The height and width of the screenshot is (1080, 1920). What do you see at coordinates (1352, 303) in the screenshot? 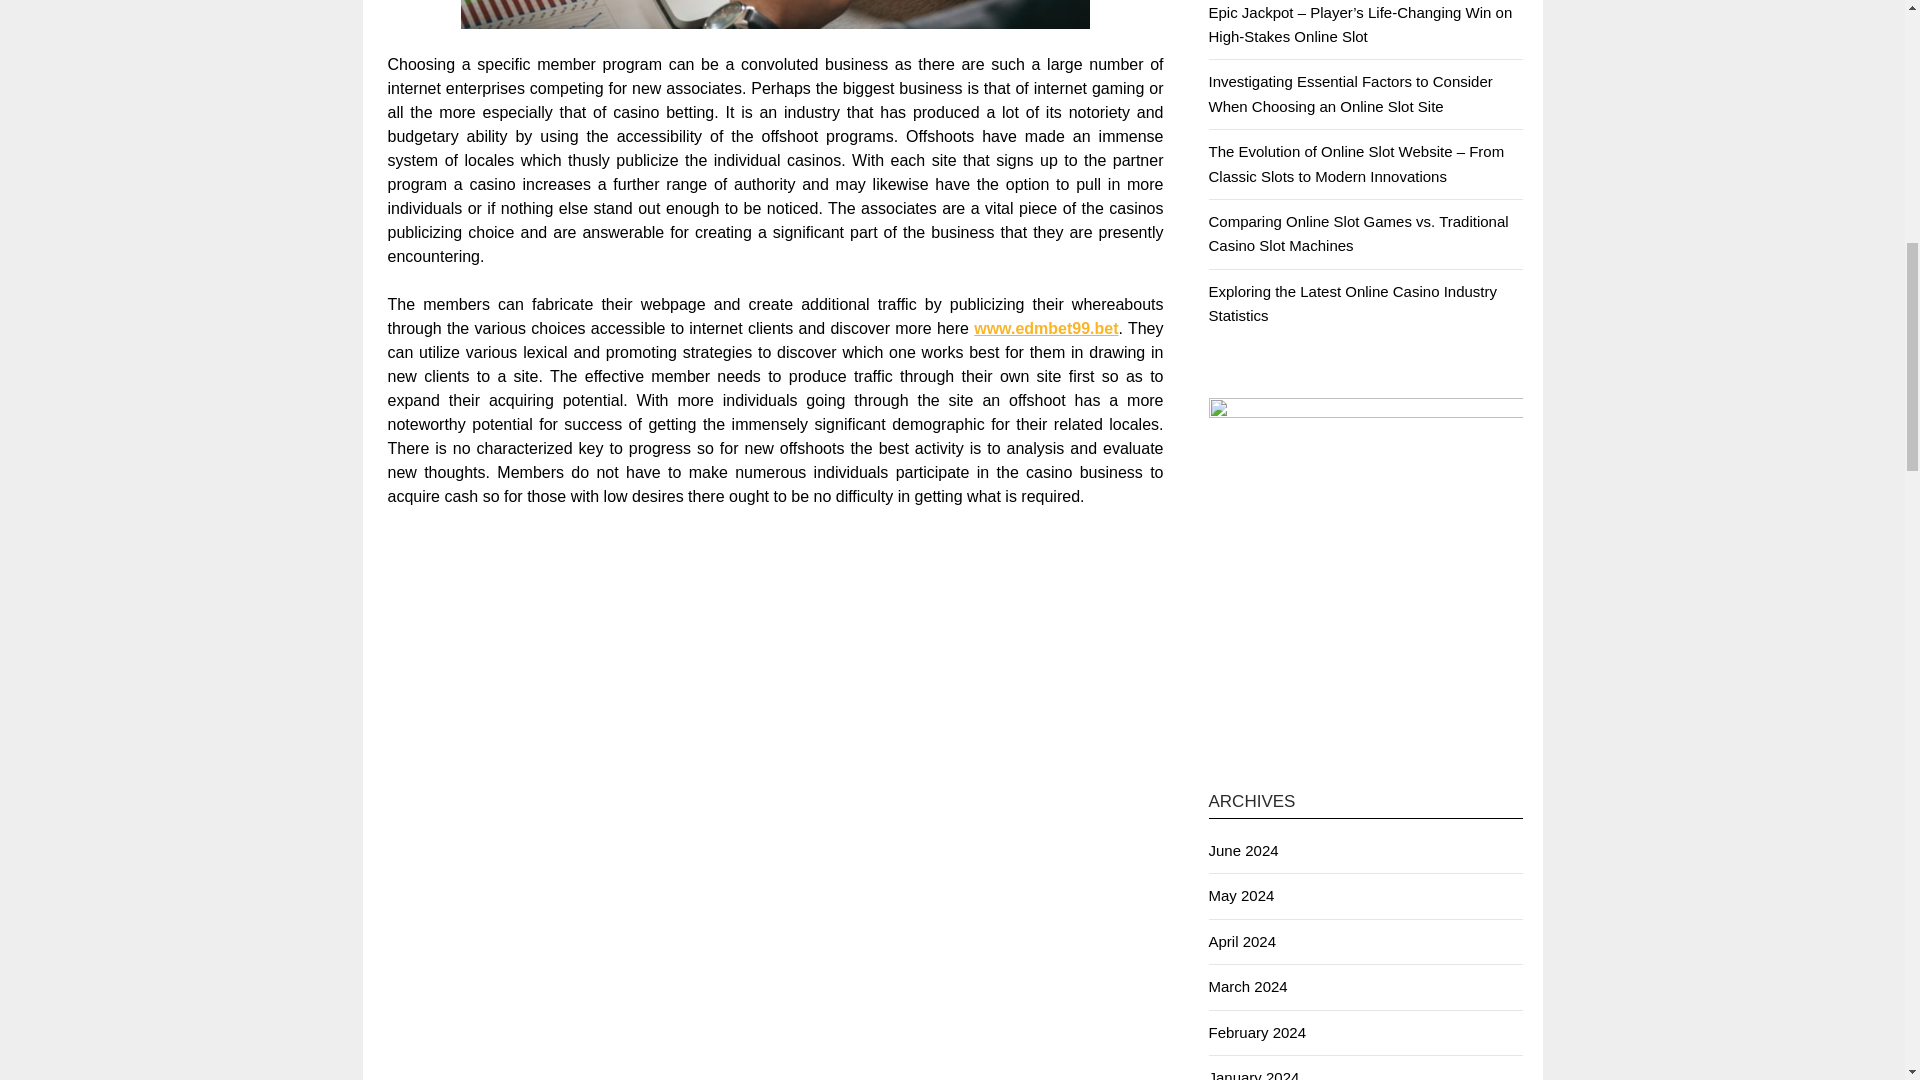
I see `Exploring the Latest Online Casino Industry Statistics` at bounding box center [1352, 303].